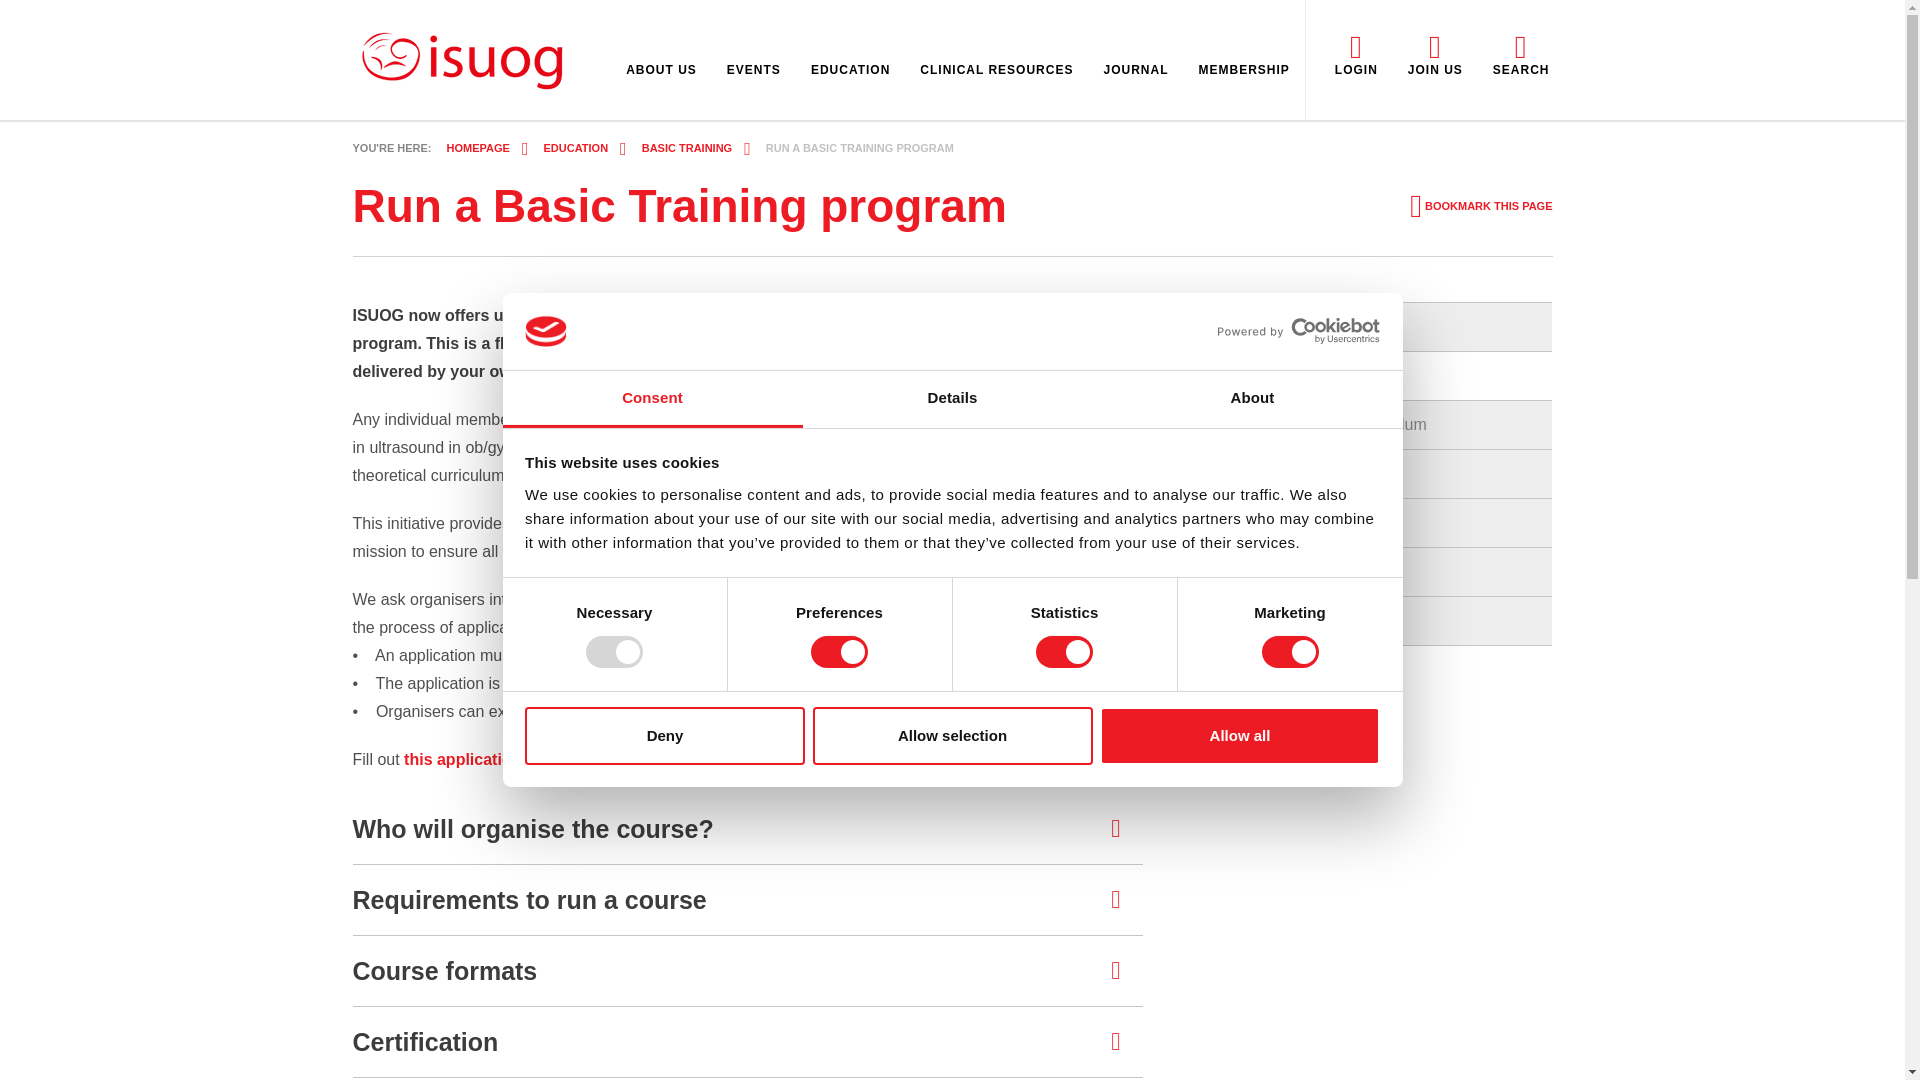 The height and width of the screenshot is (1080, 1920). What do you see at coordinates (1252, 399) in the screenshot?
I see `About` at bounding box center [1252, 399].